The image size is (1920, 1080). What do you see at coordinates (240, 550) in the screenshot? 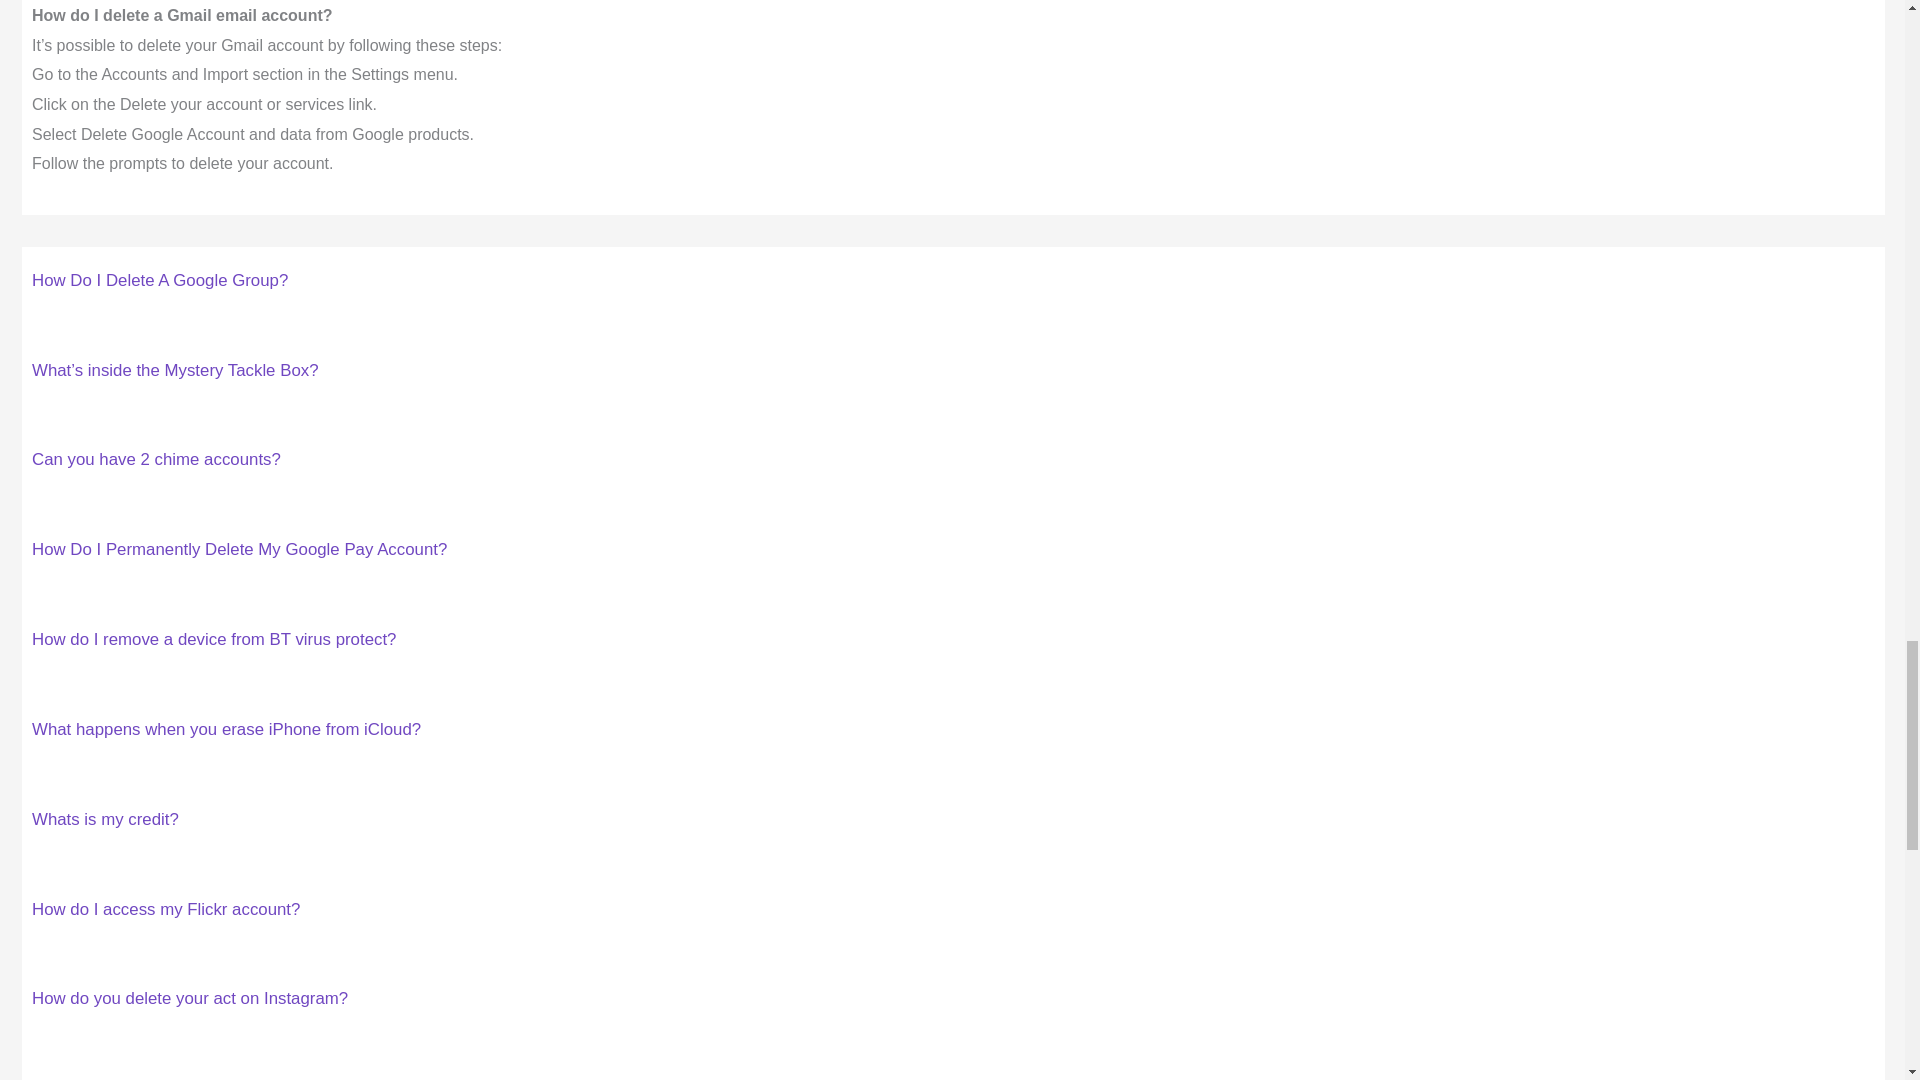
I see `How Do I Permanently Delete My Google Pay Account?` at bounding box center [240, 550].